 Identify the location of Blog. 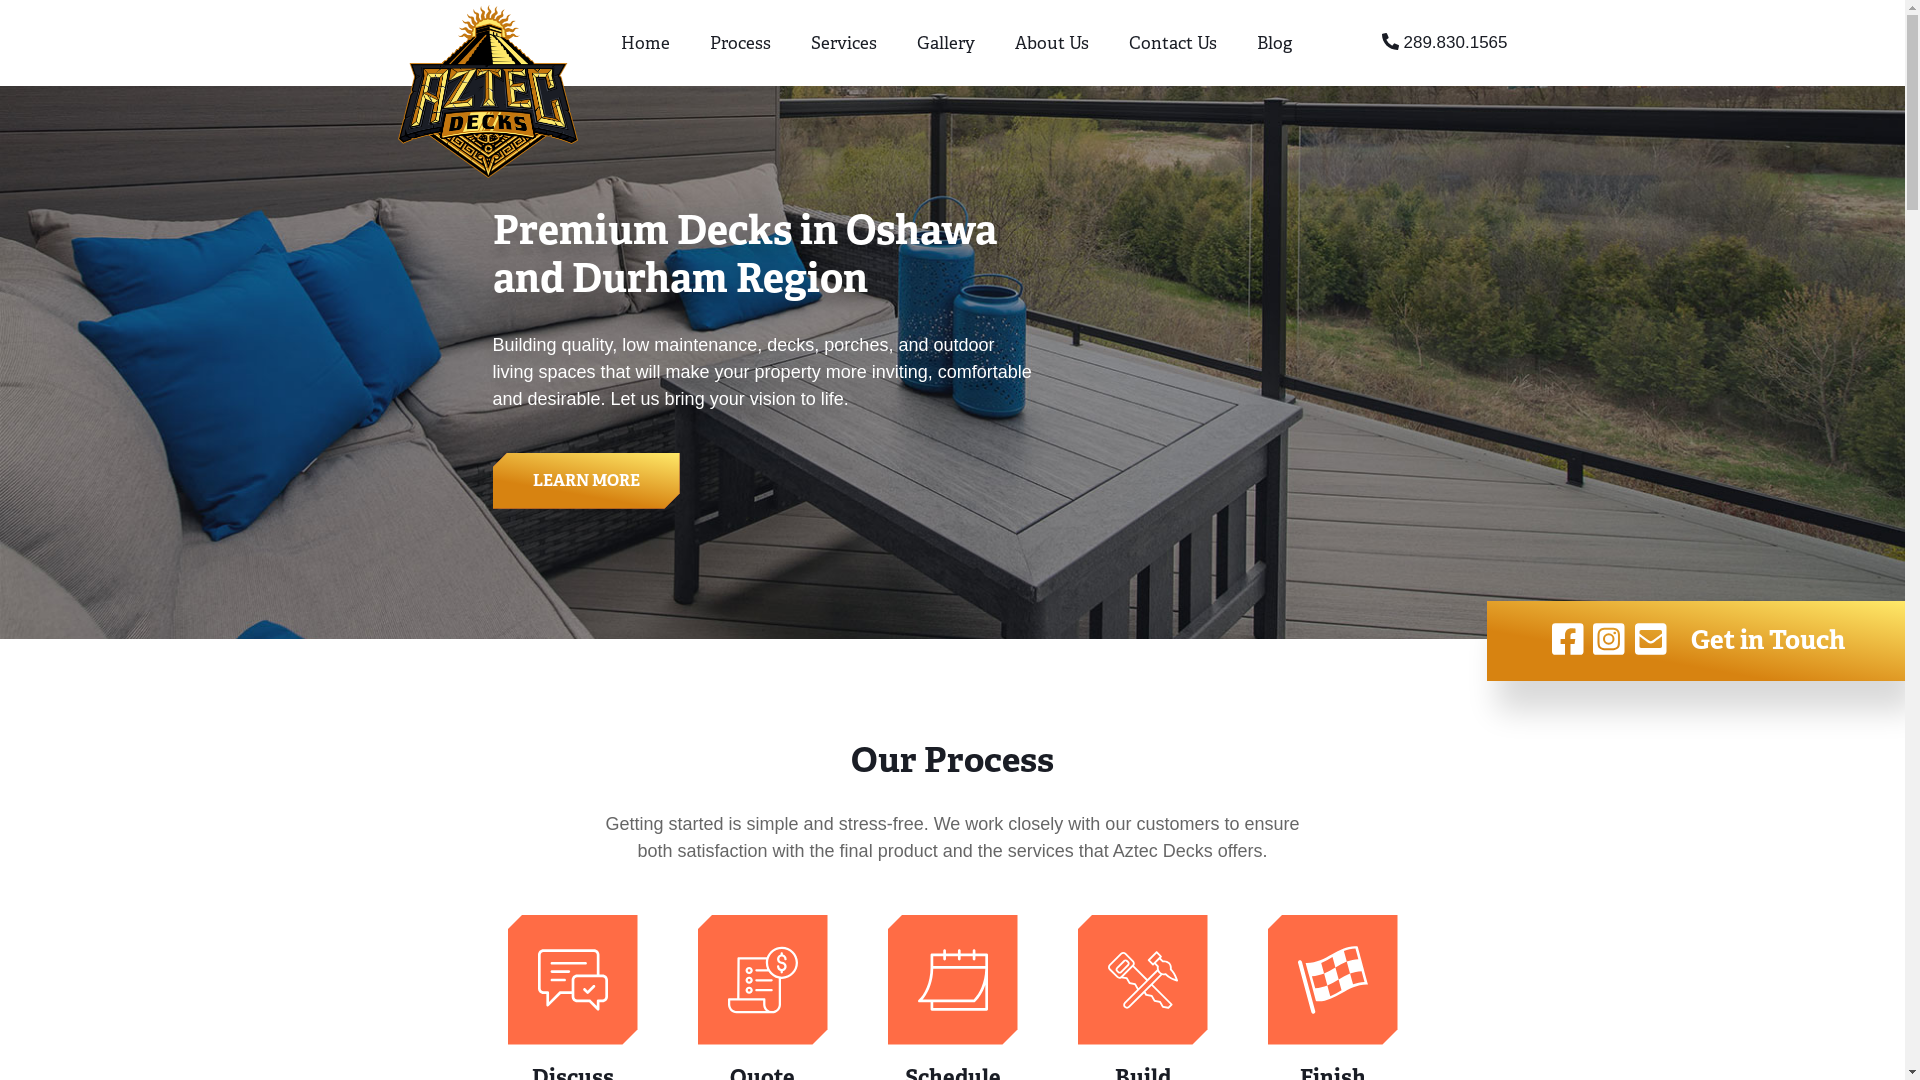
(1274, 43).